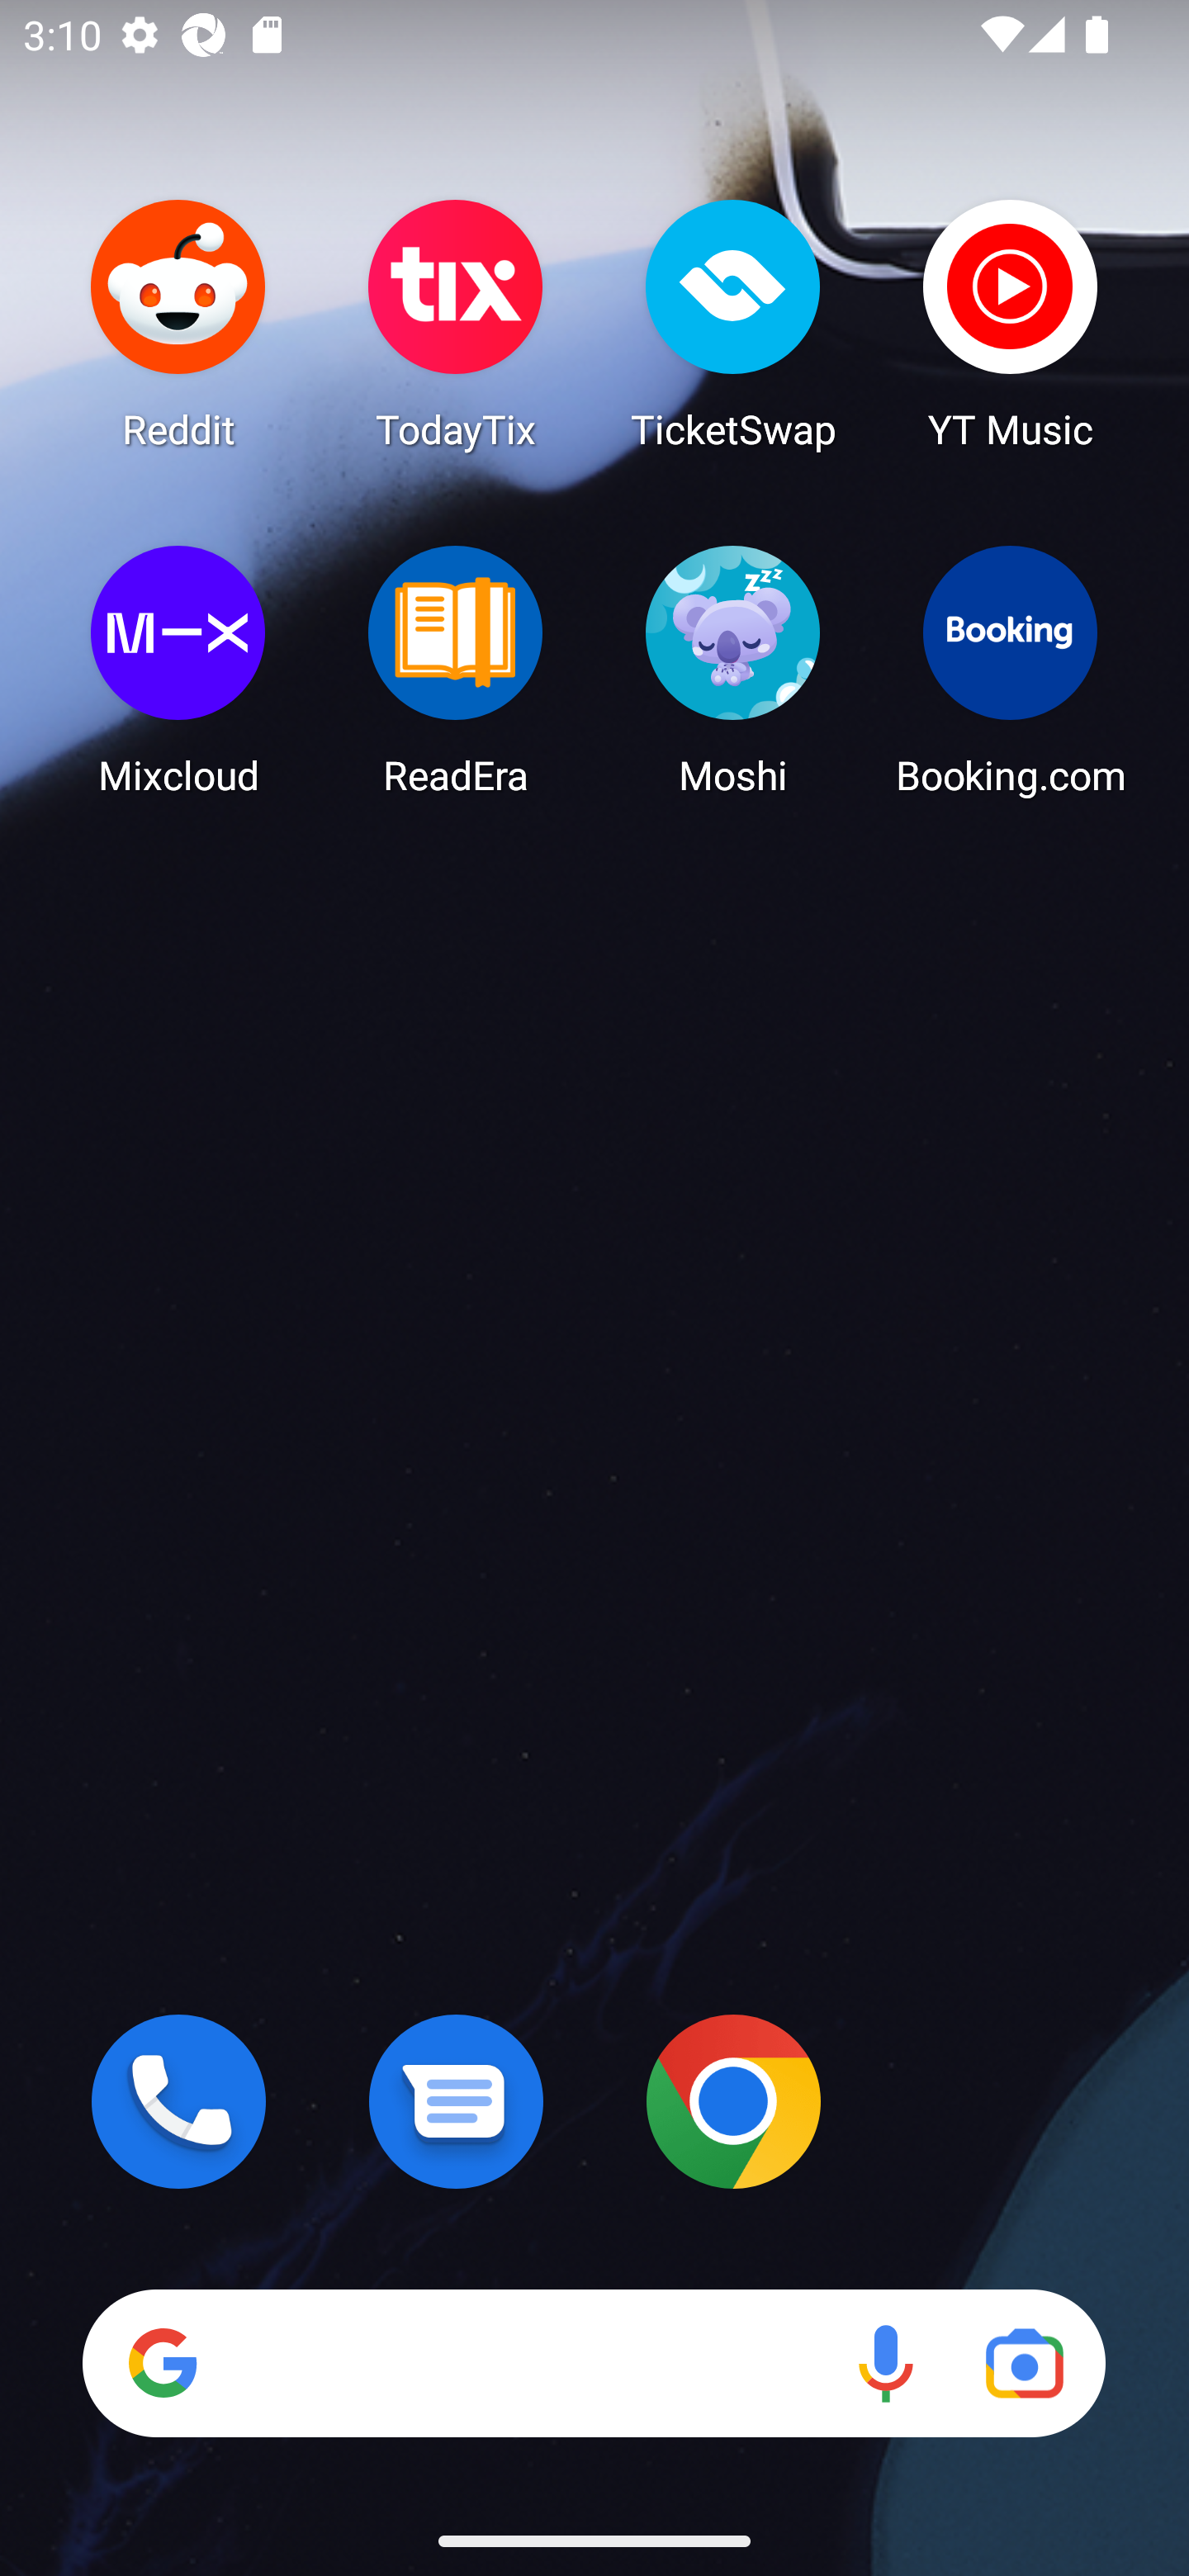 The width and height of the screenshot is (1189, 2576). What do you see at coordinates (733, 324) in the screenshot?
I see `TicketSwap` at bounding box center [733, 324].